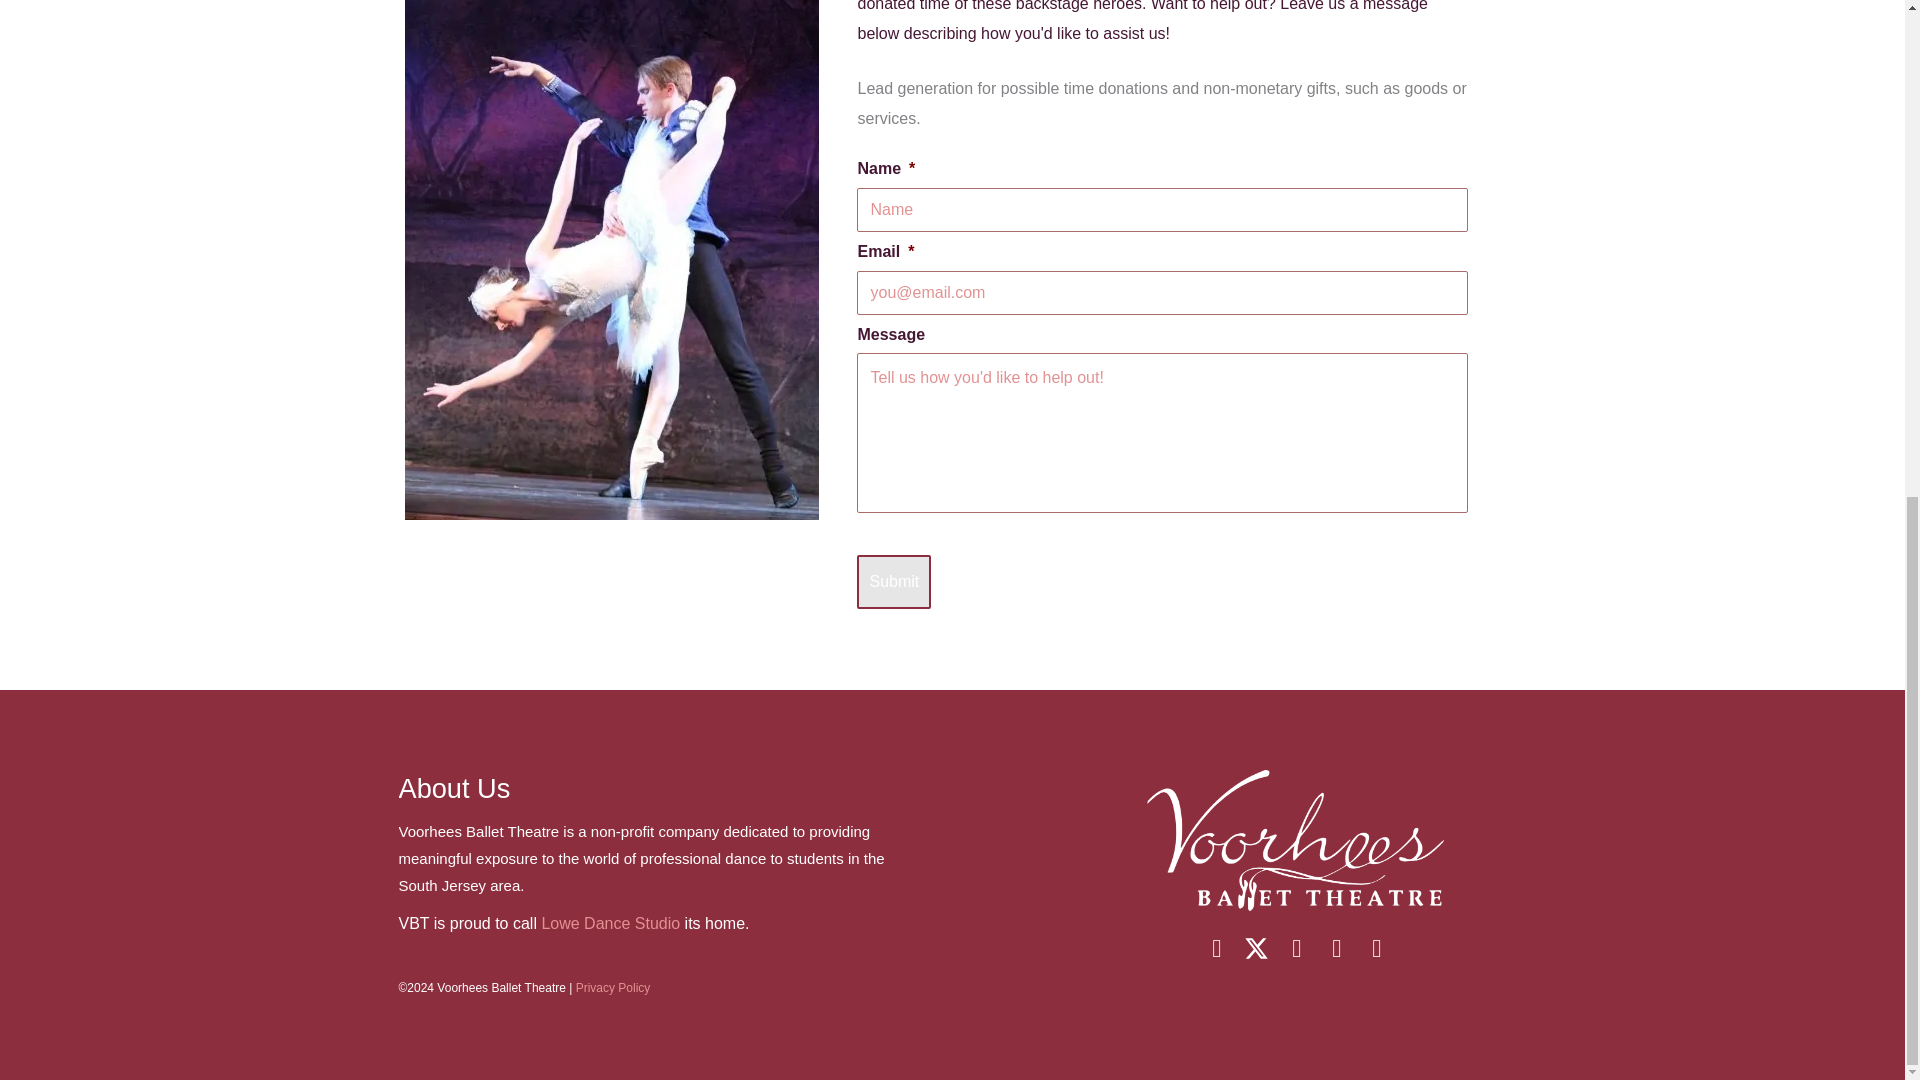  I want to click on swan, so click(612, 260).